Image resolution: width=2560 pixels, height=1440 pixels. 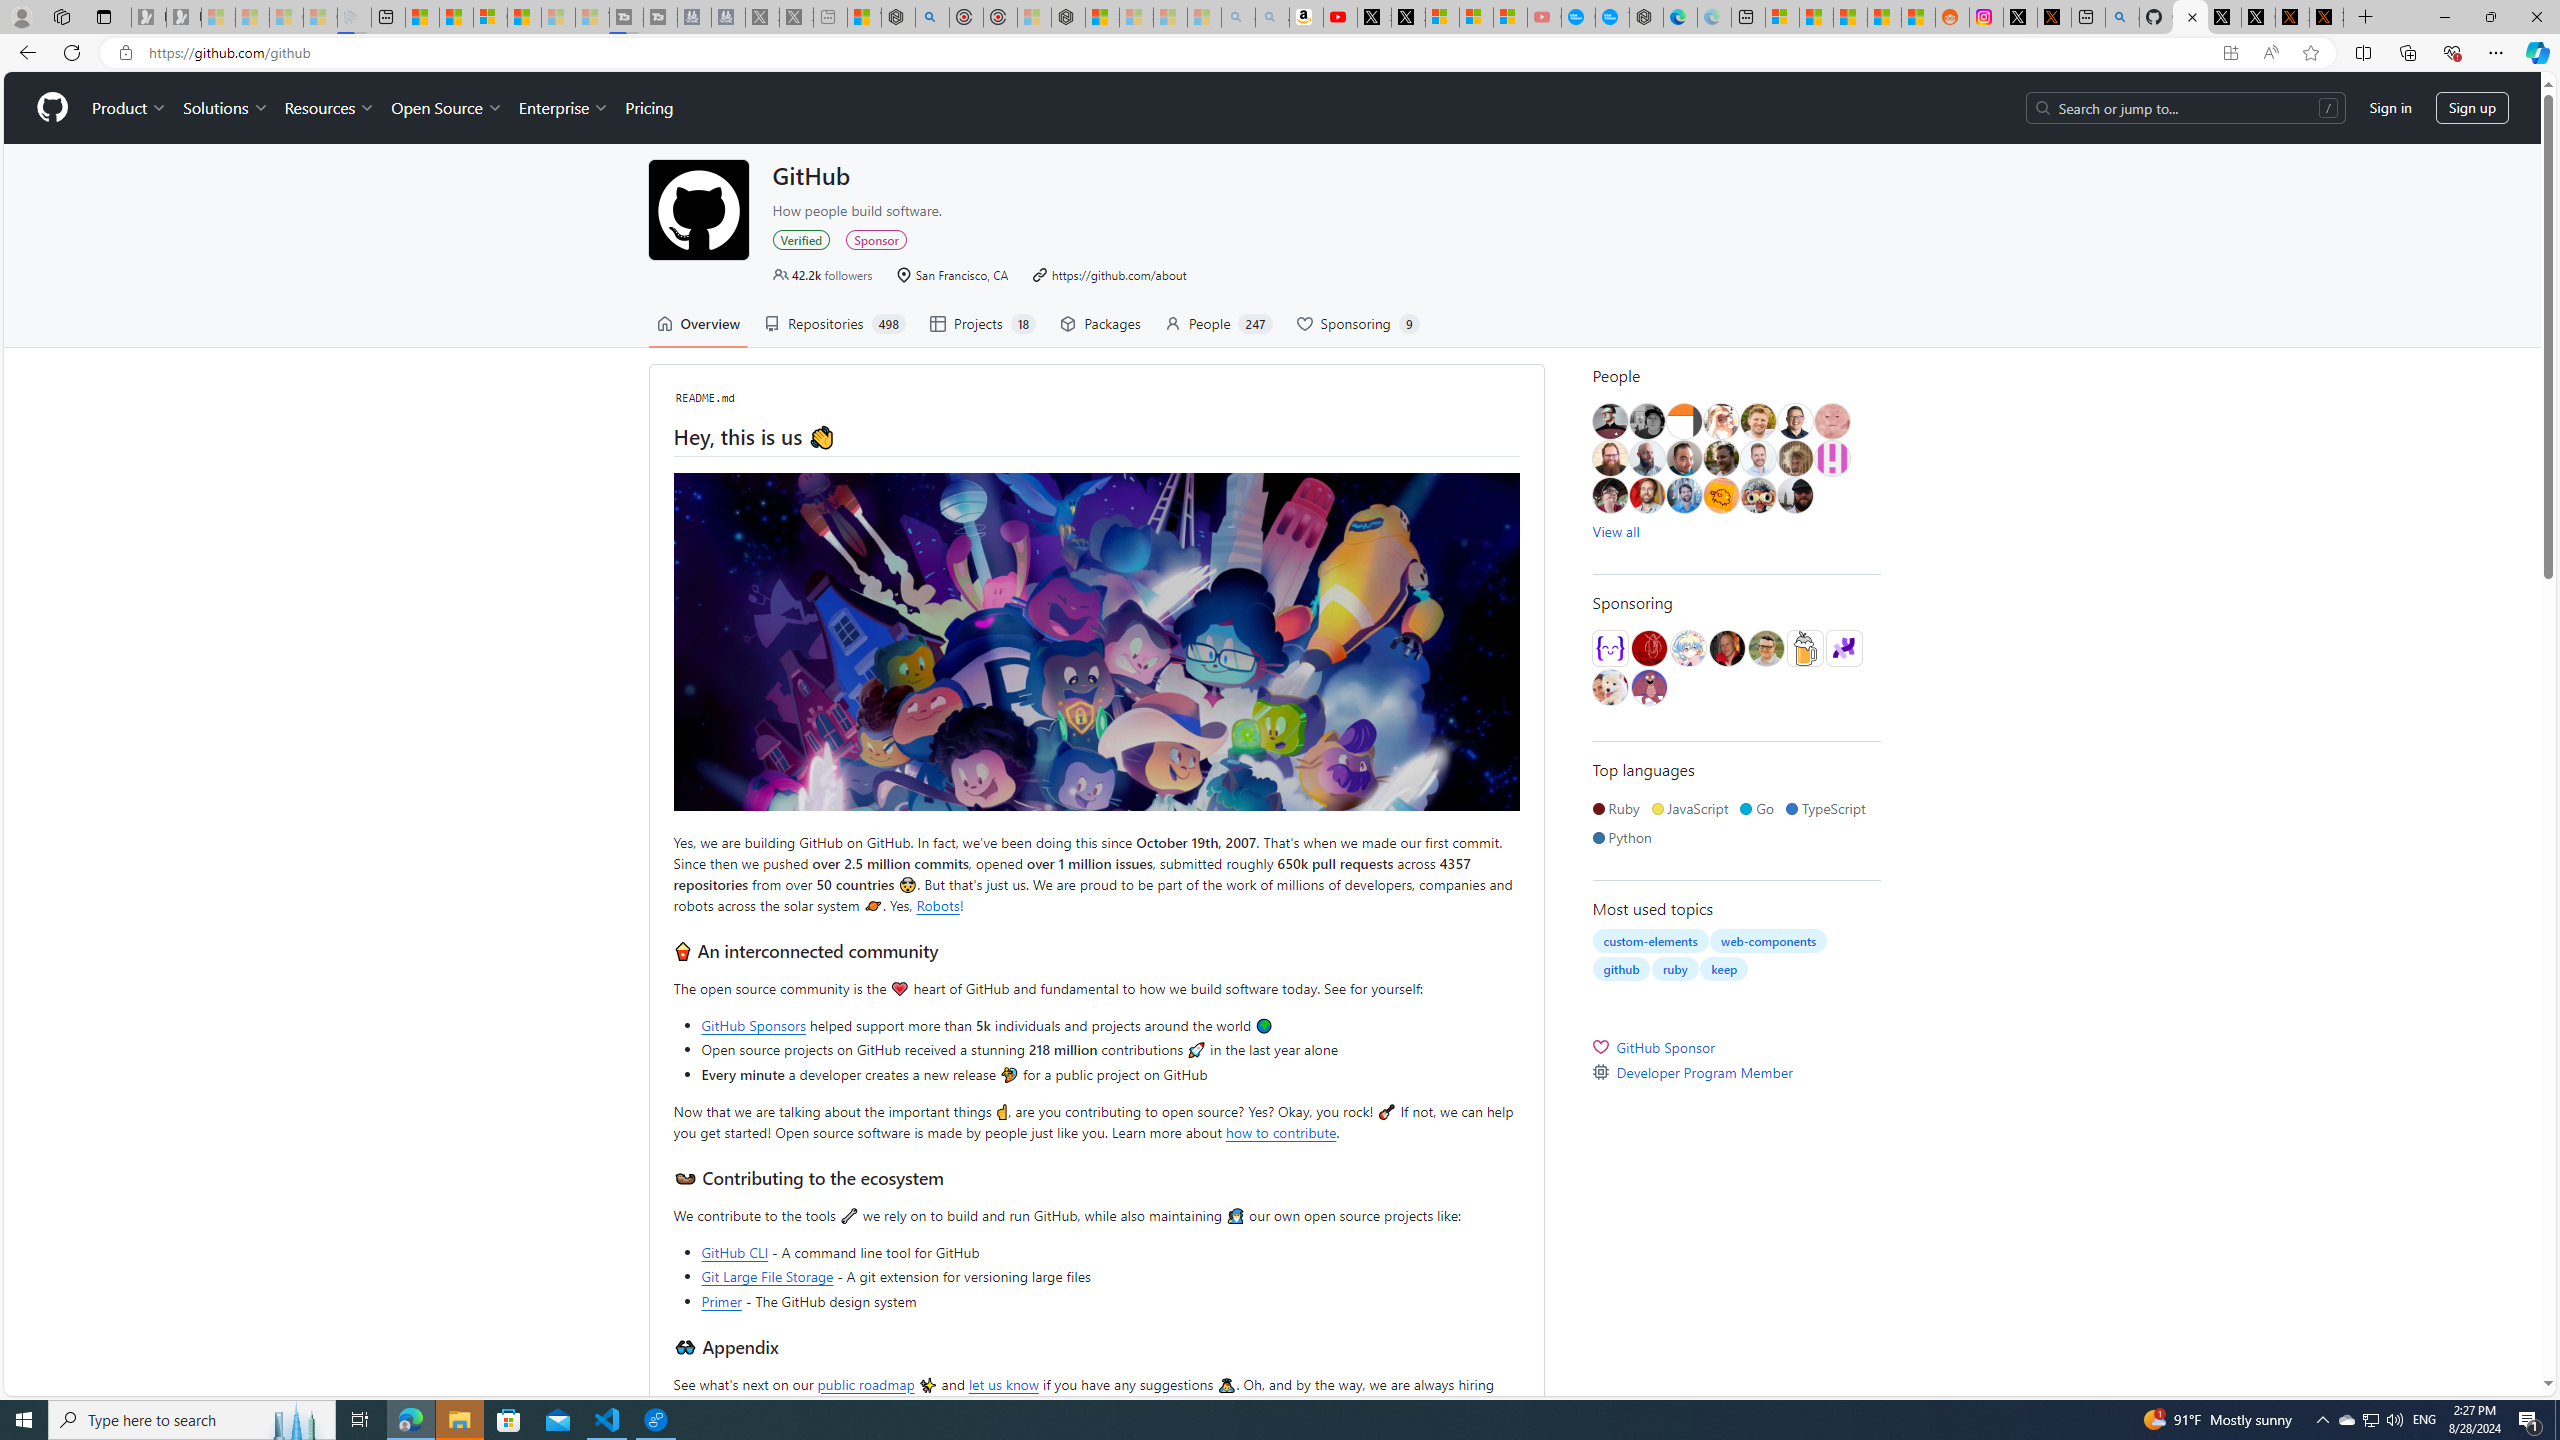 What do you see at coordinates (698, 324) in the screenshot?
I see `Overview` at bounding box center [698, 324].